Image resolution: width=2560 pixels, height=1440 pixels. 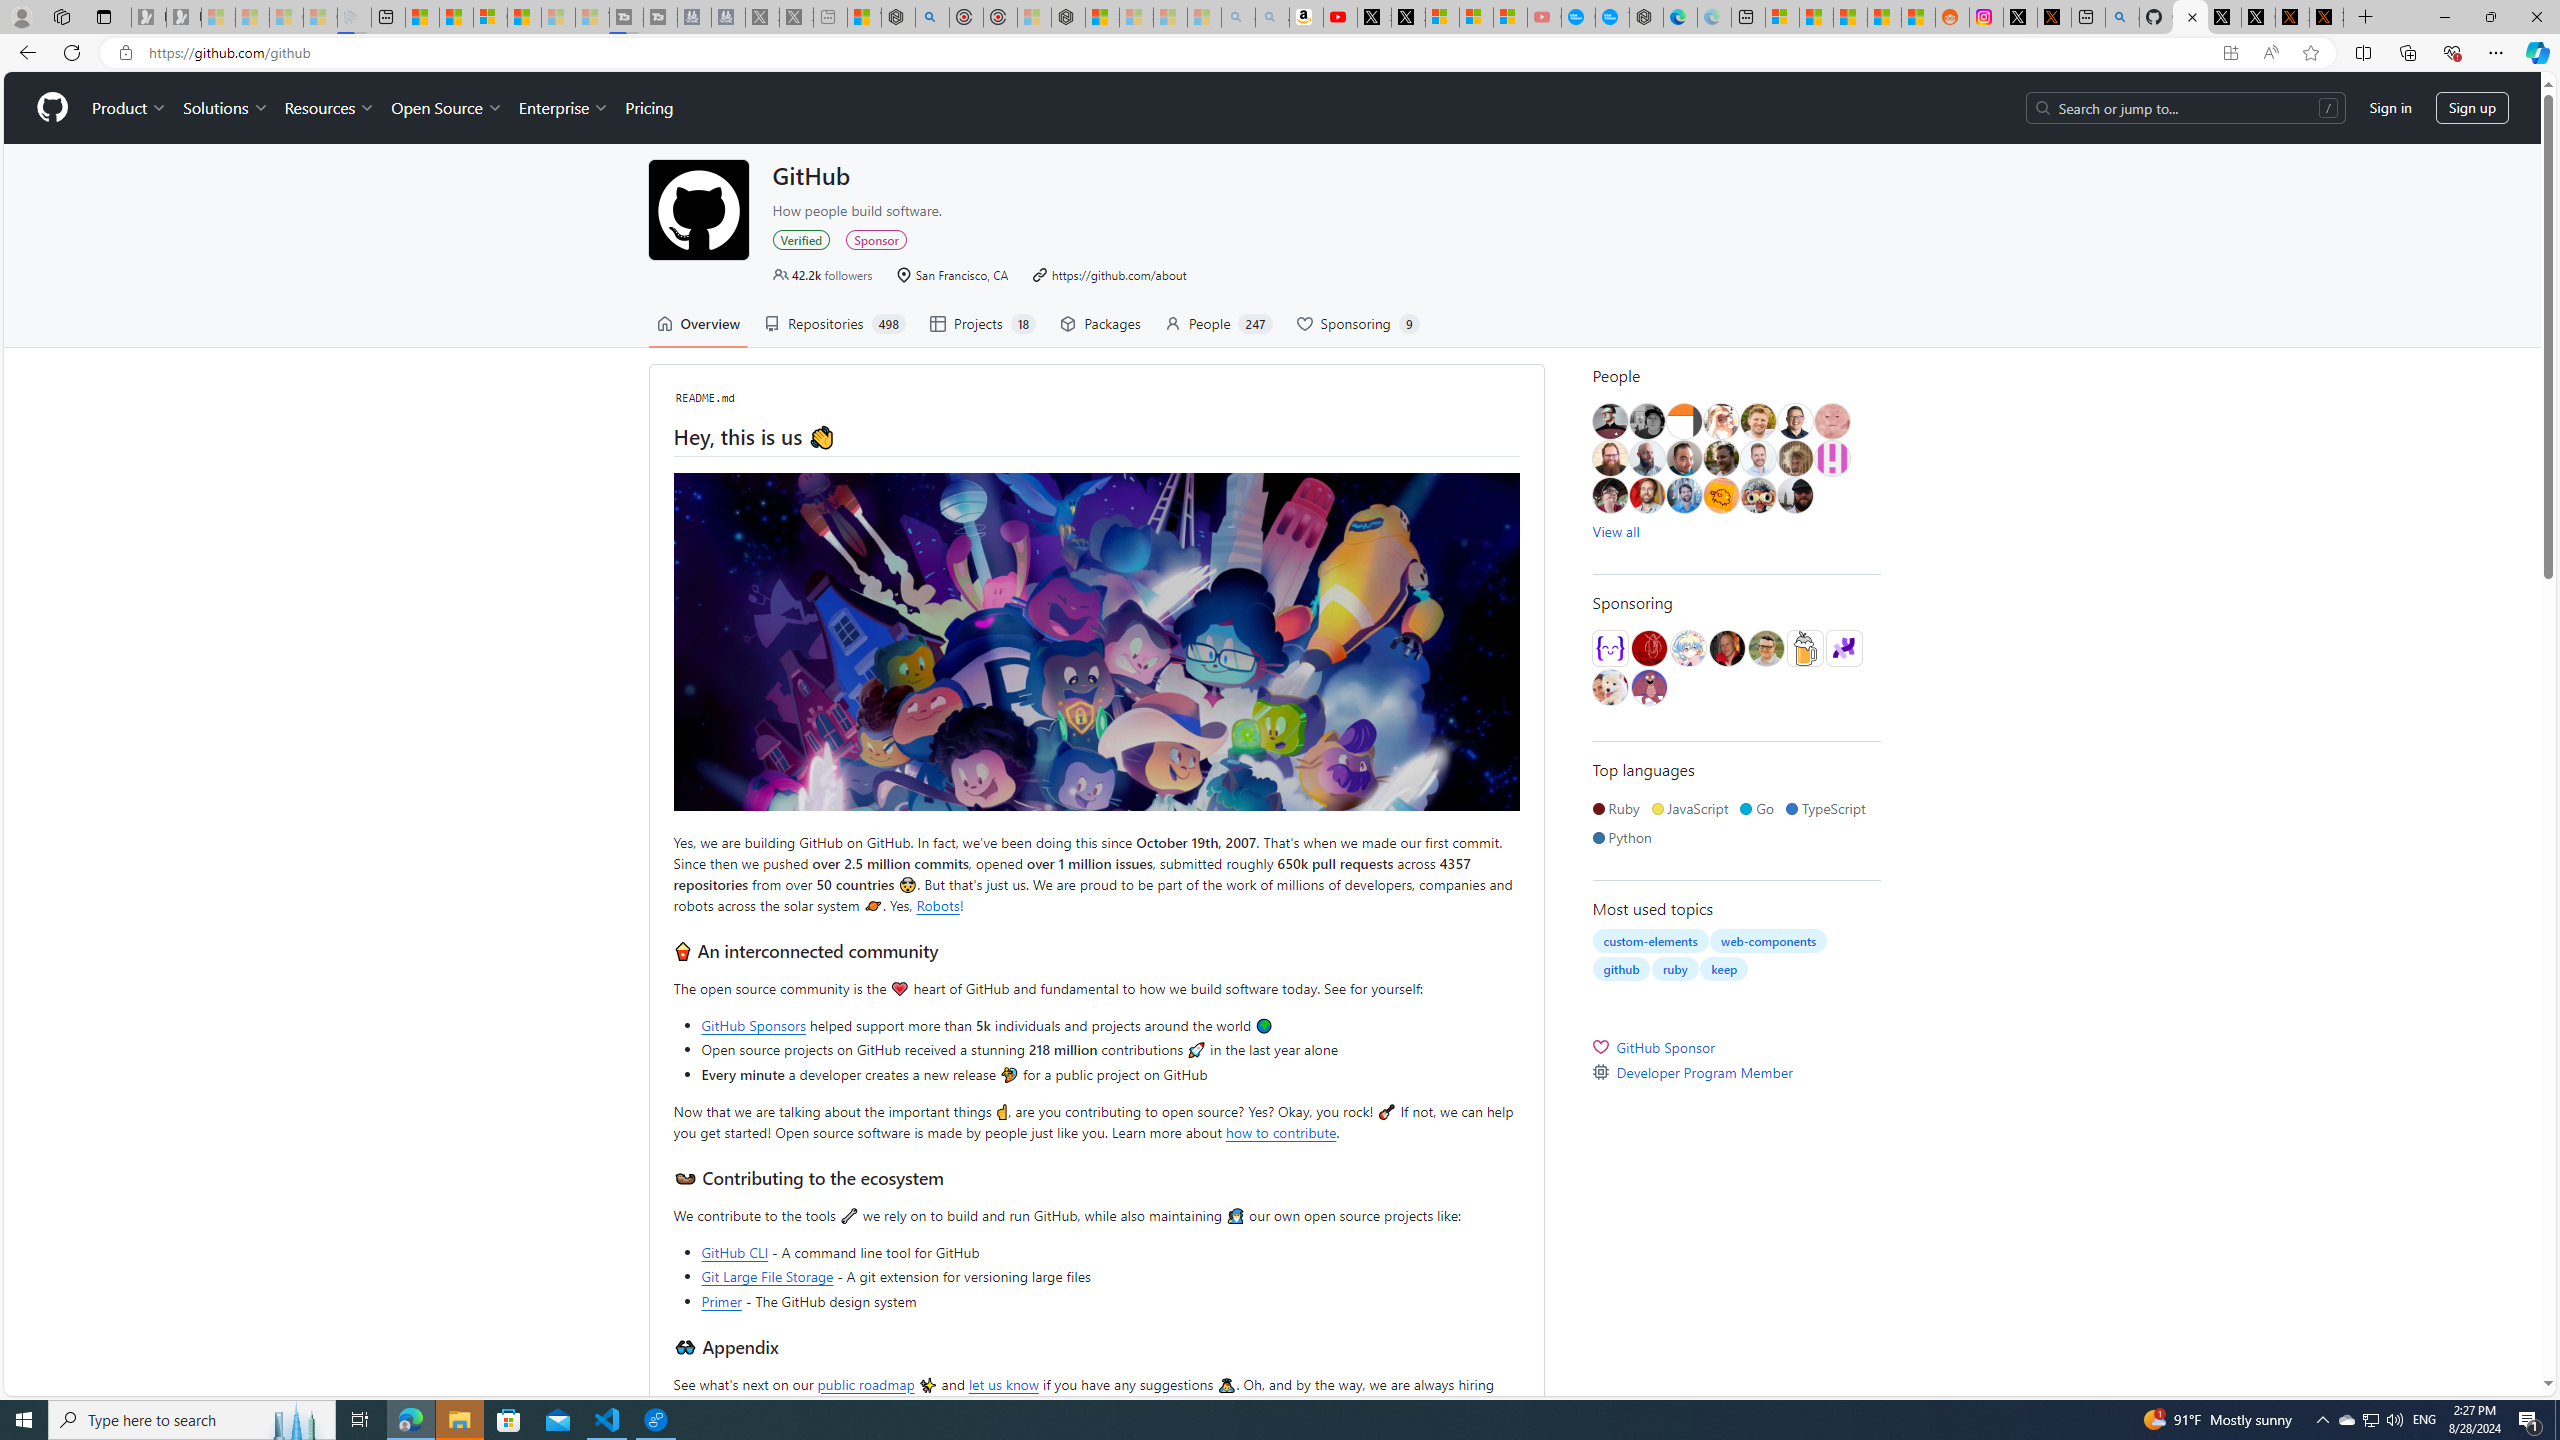 What do you see at coordinates (698, 324) in the screenshot?
I see `Overview` at bounding box center [698, 324].